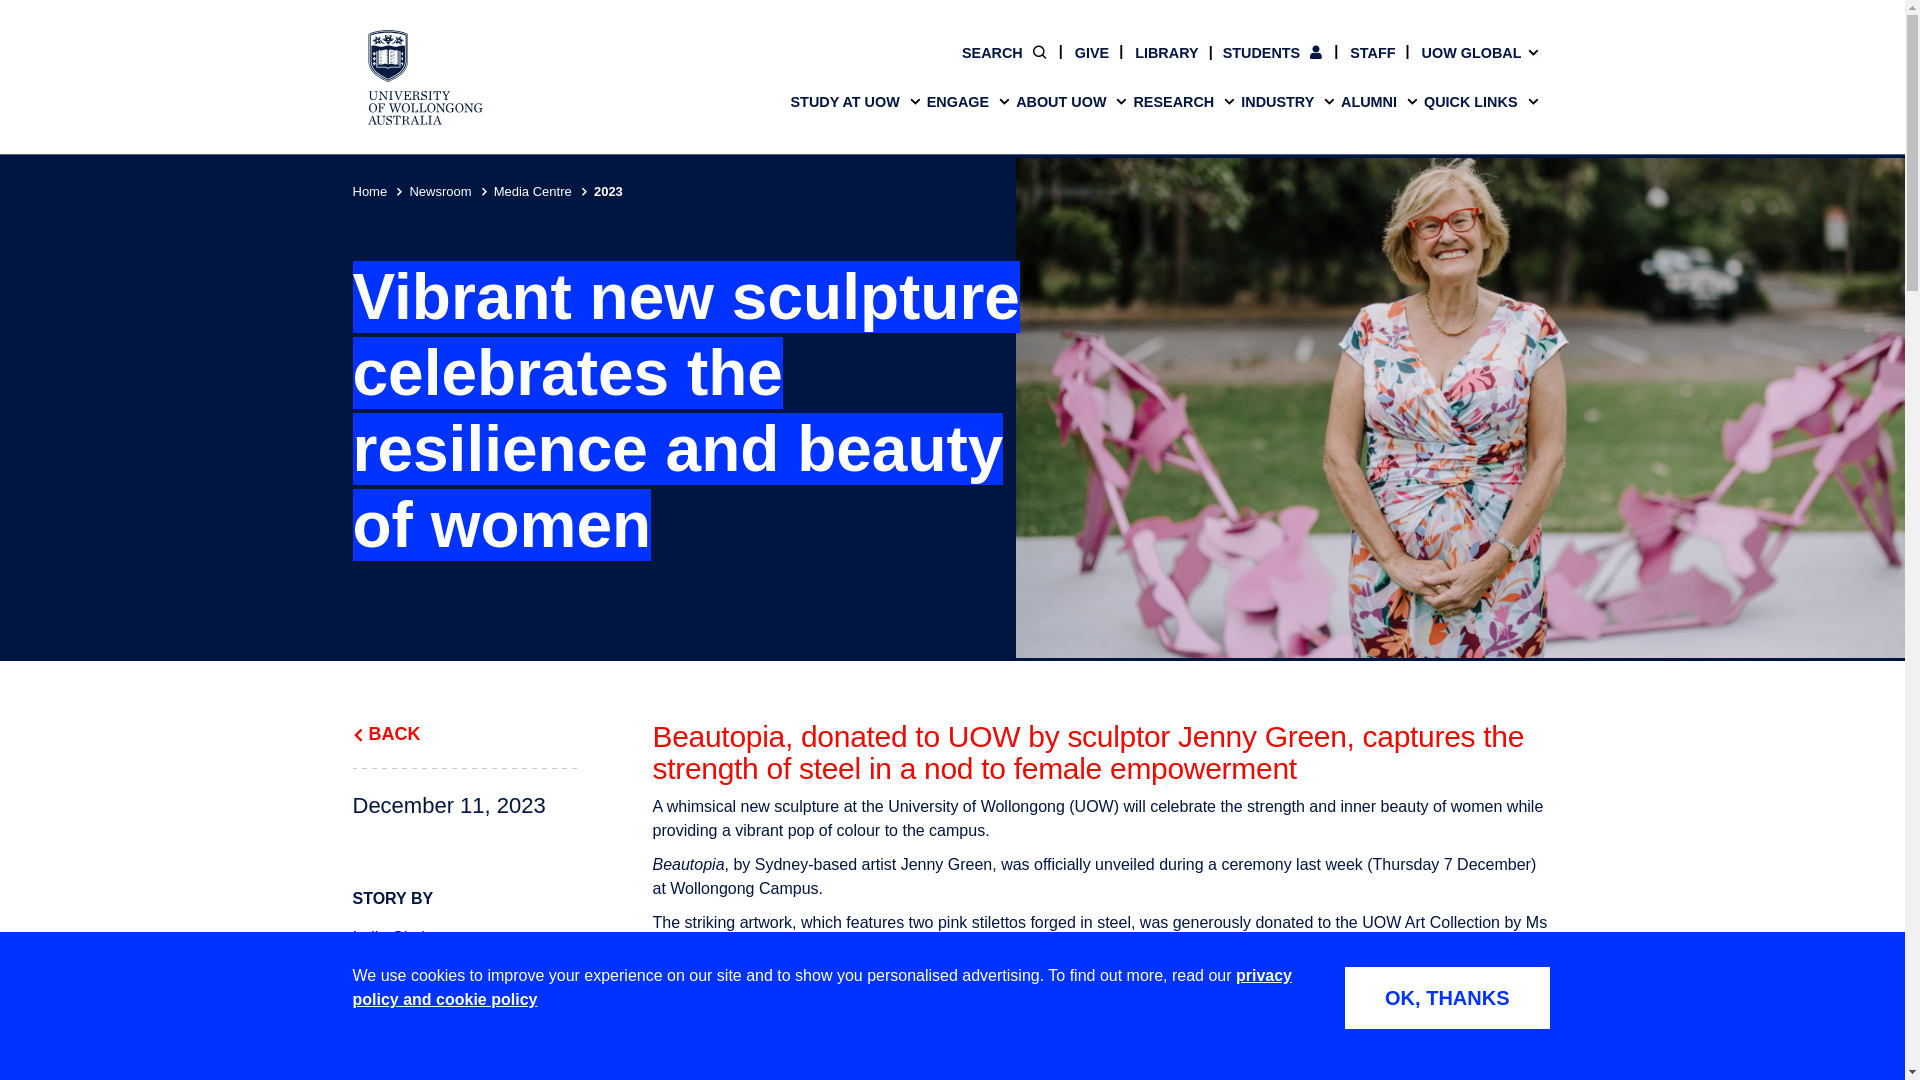 This screenshot has width=1920, height=1080. I want to click on STAFF, so click(1360, 52).